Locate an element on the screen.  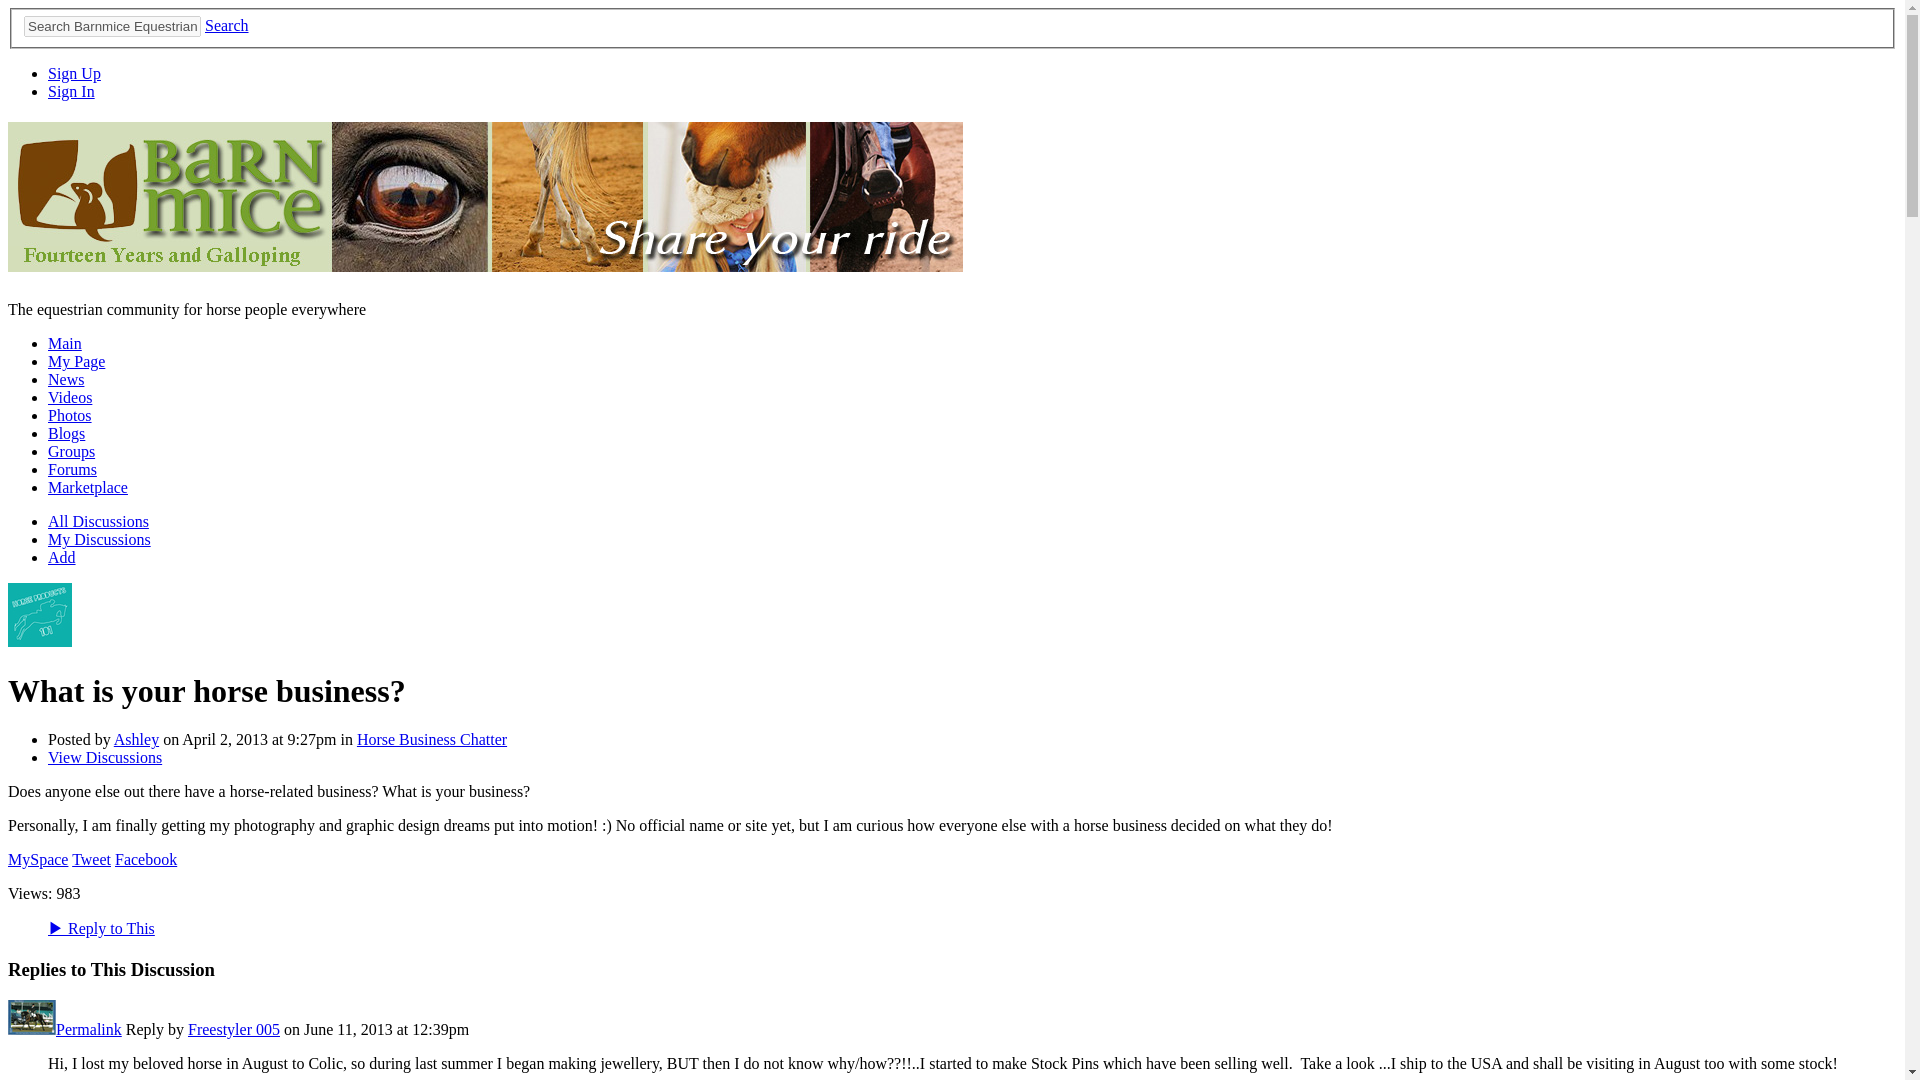
Main is located at coordinates (65, 343).